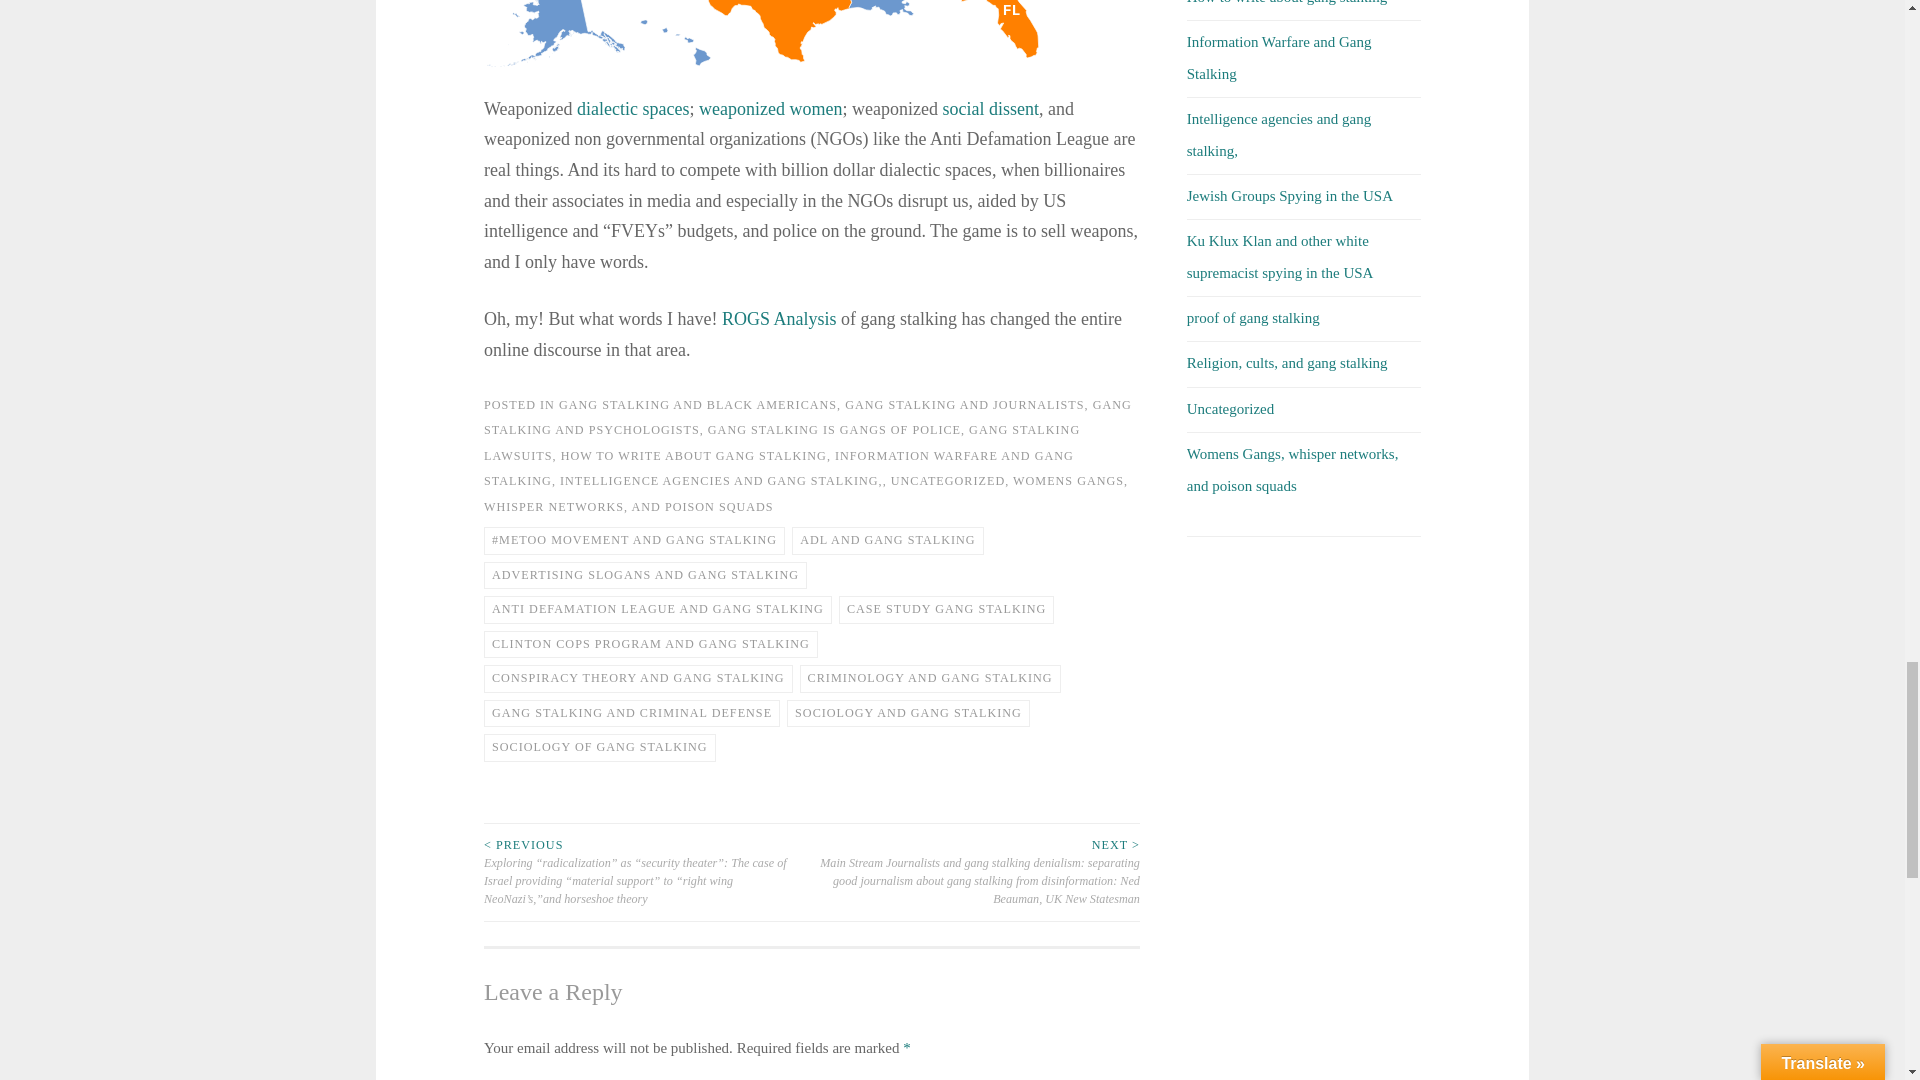  Describe the element at coordinates (947, 481) in the screenshot. I see `UNCATEGORIZED` at that location.